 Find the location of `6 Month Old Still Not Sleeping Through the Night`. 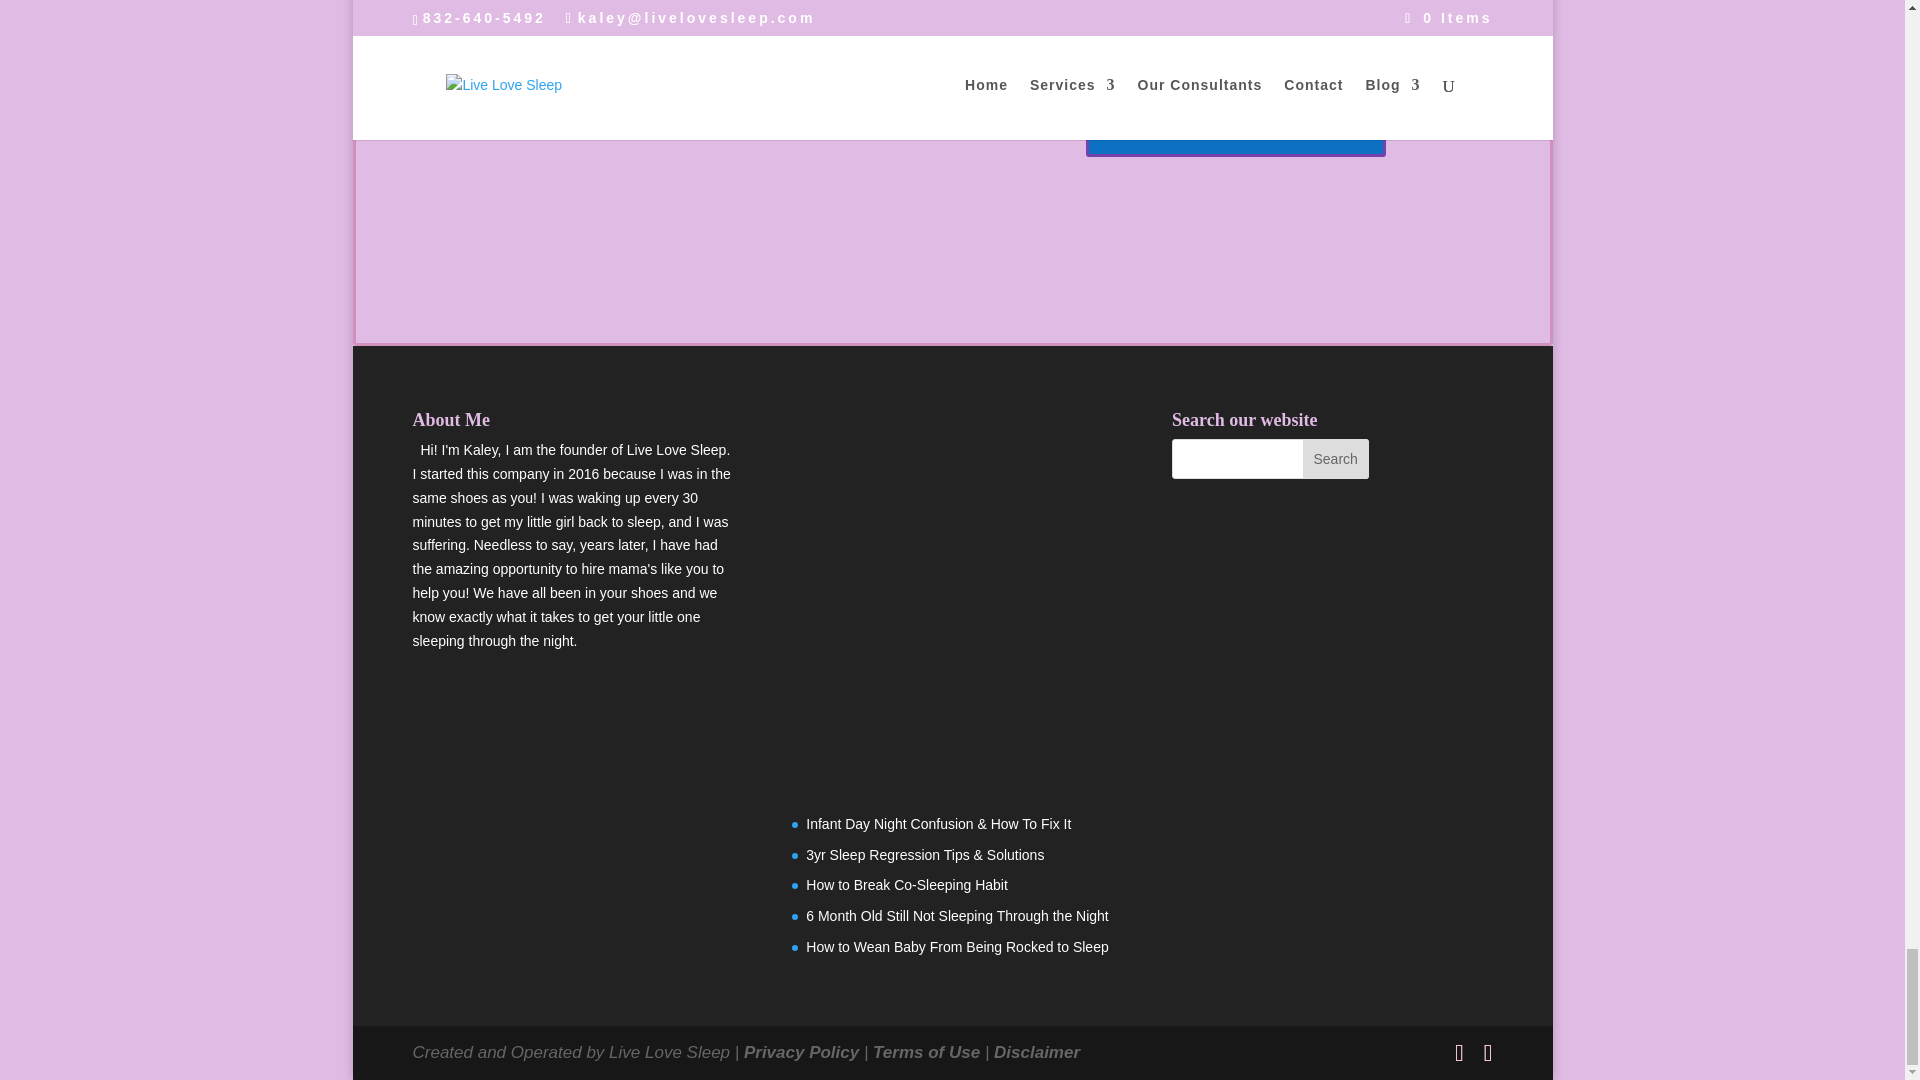

6 Month Old Still Not Sleeping Through the Night is located at coordinates (956, 916).